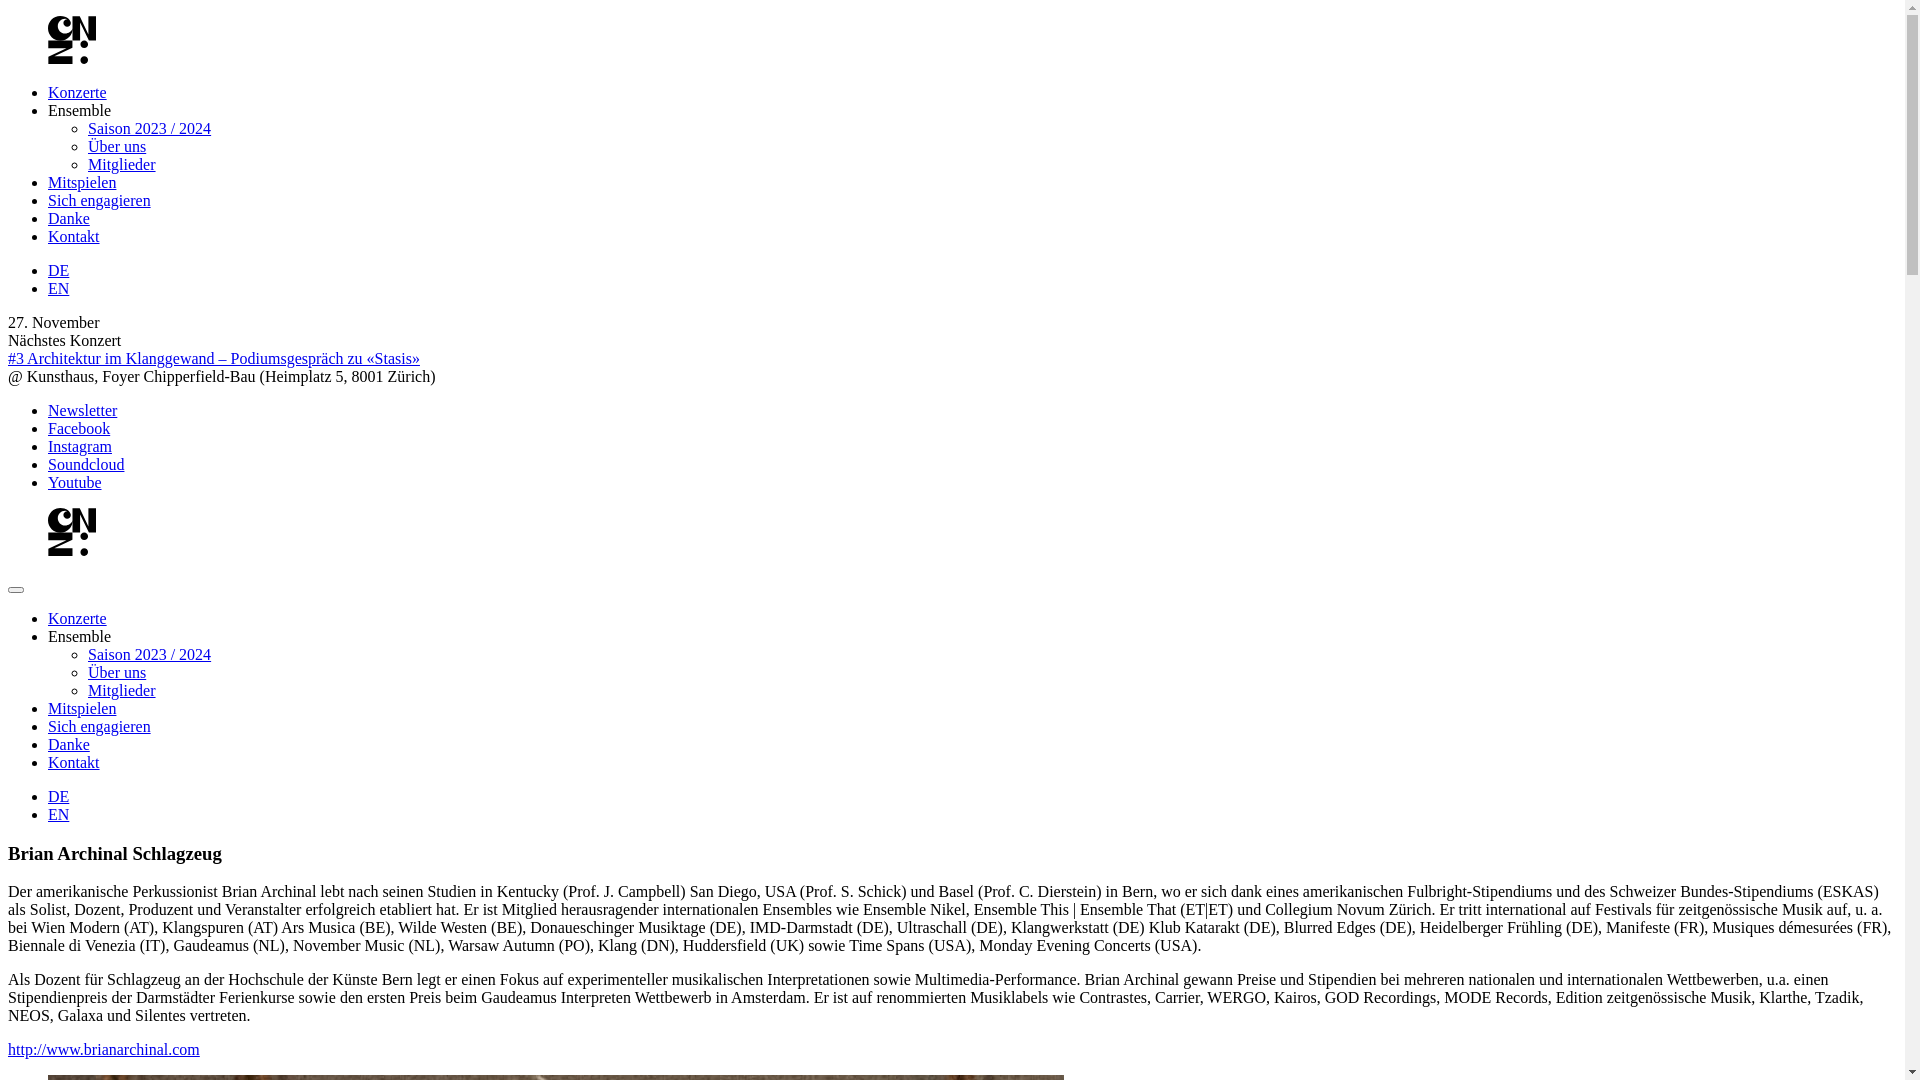 The width and height of the screenshot is (1920, 1080). Describe the element at coordinates (58, 796) in the screenshot. I see `DE` at that location.